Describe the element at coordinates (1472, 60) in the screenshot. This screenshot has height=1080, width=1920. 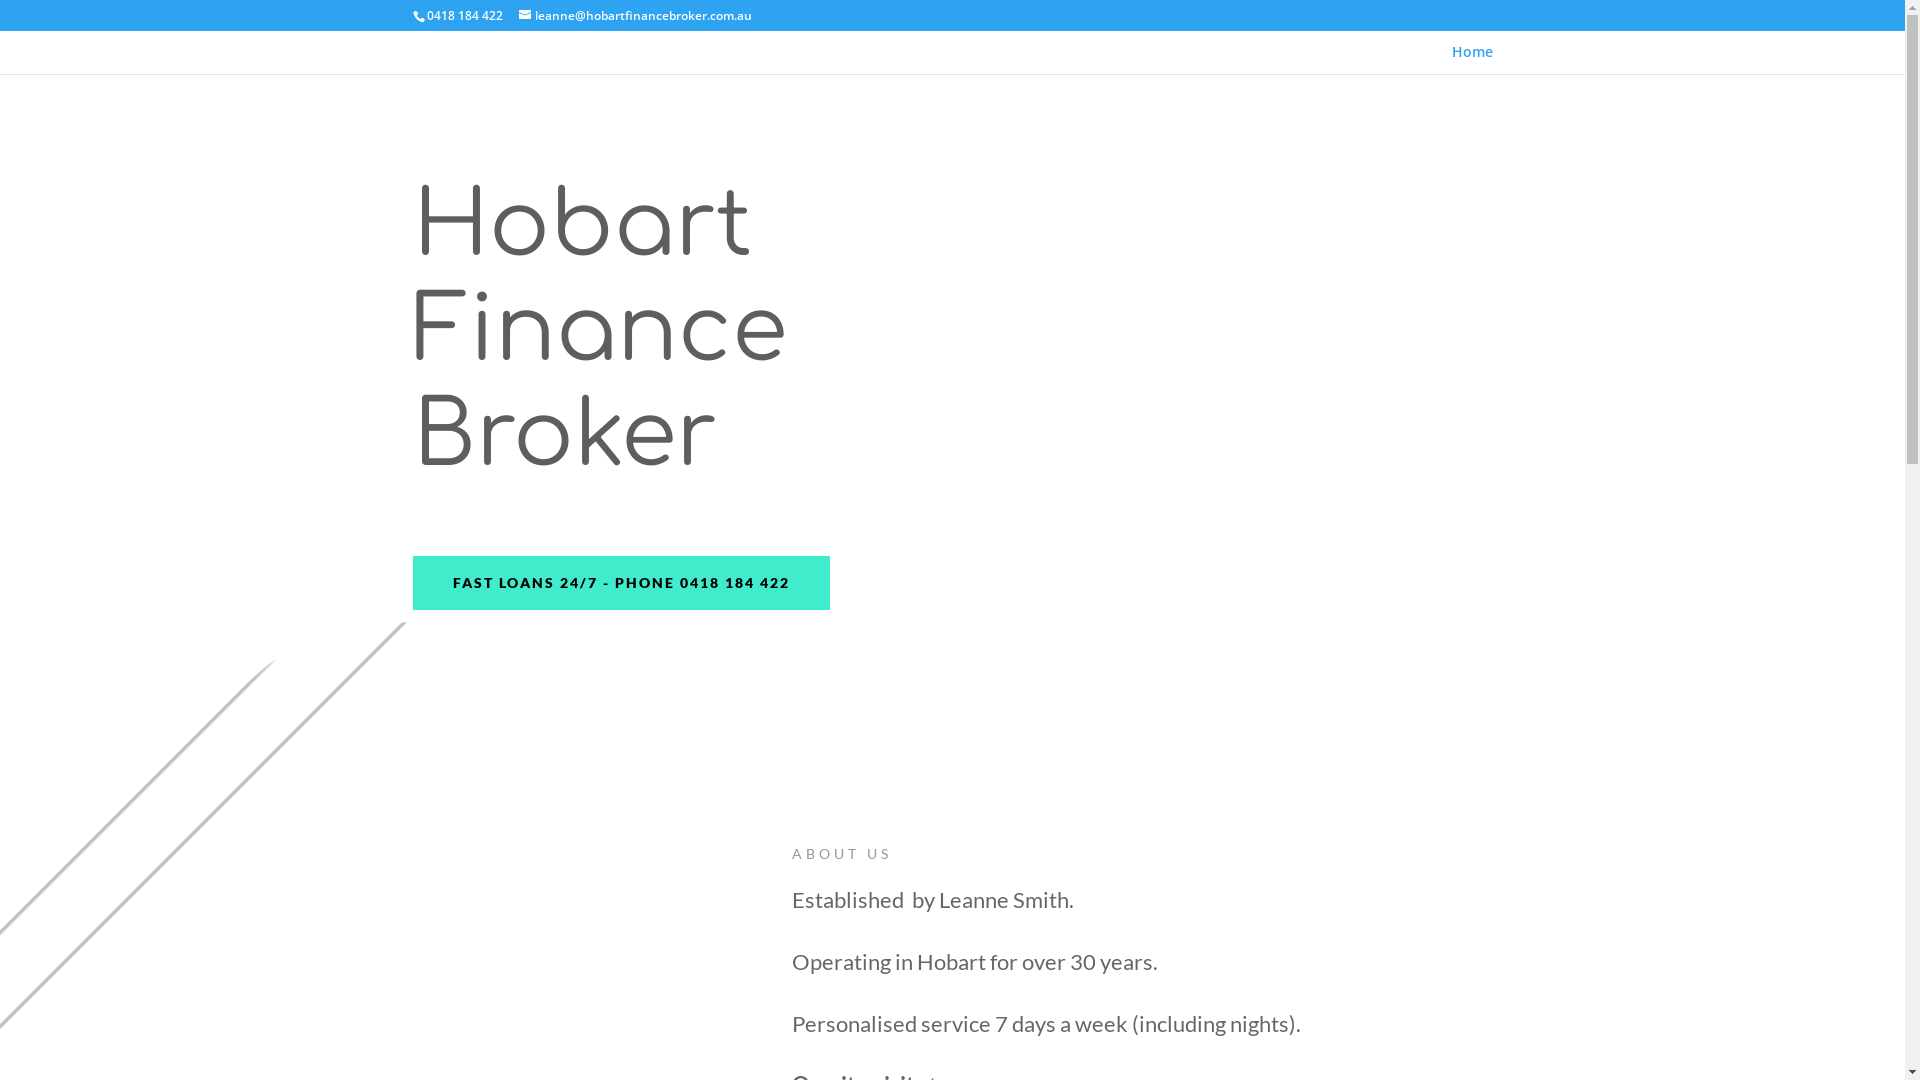
I see `Home` at that location.